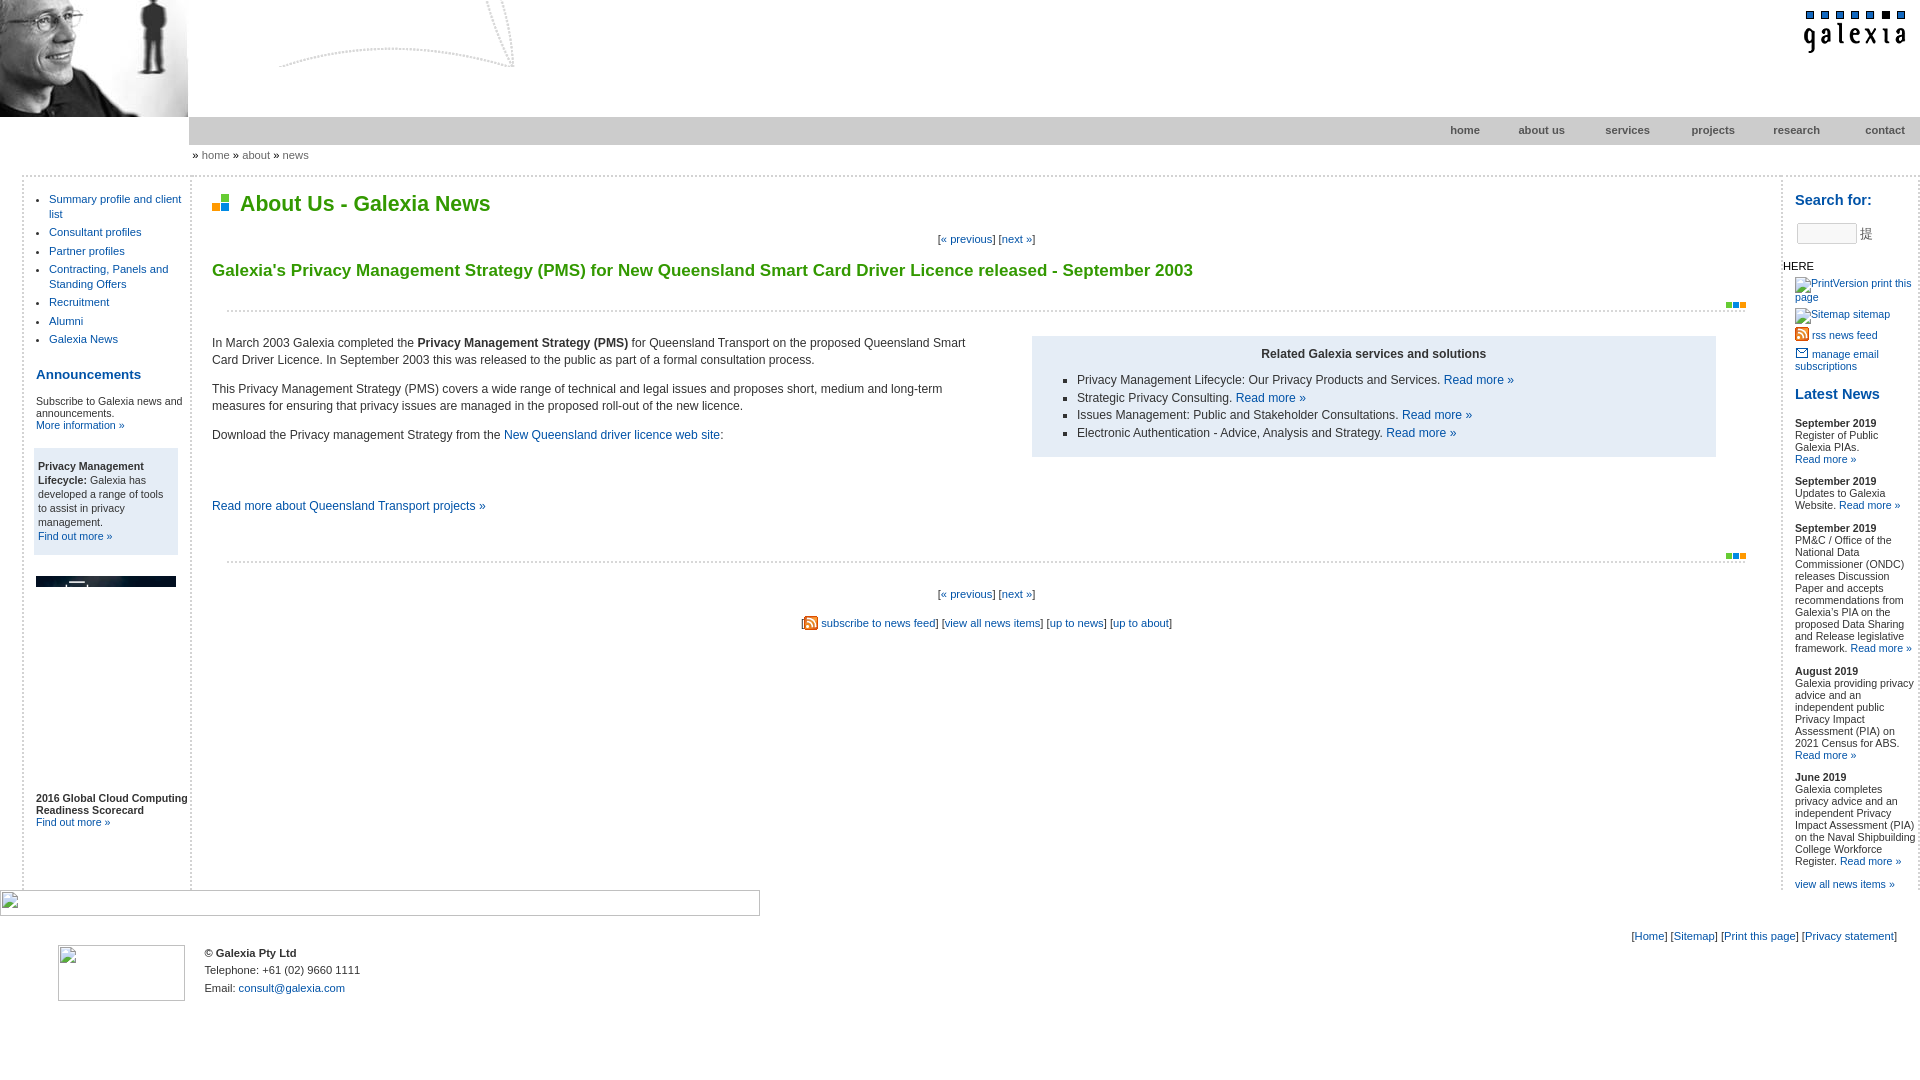 The width and height of the screenshot is (1920, 1080). I want to click on New Queensland driver licence web site, so click(612, 434).